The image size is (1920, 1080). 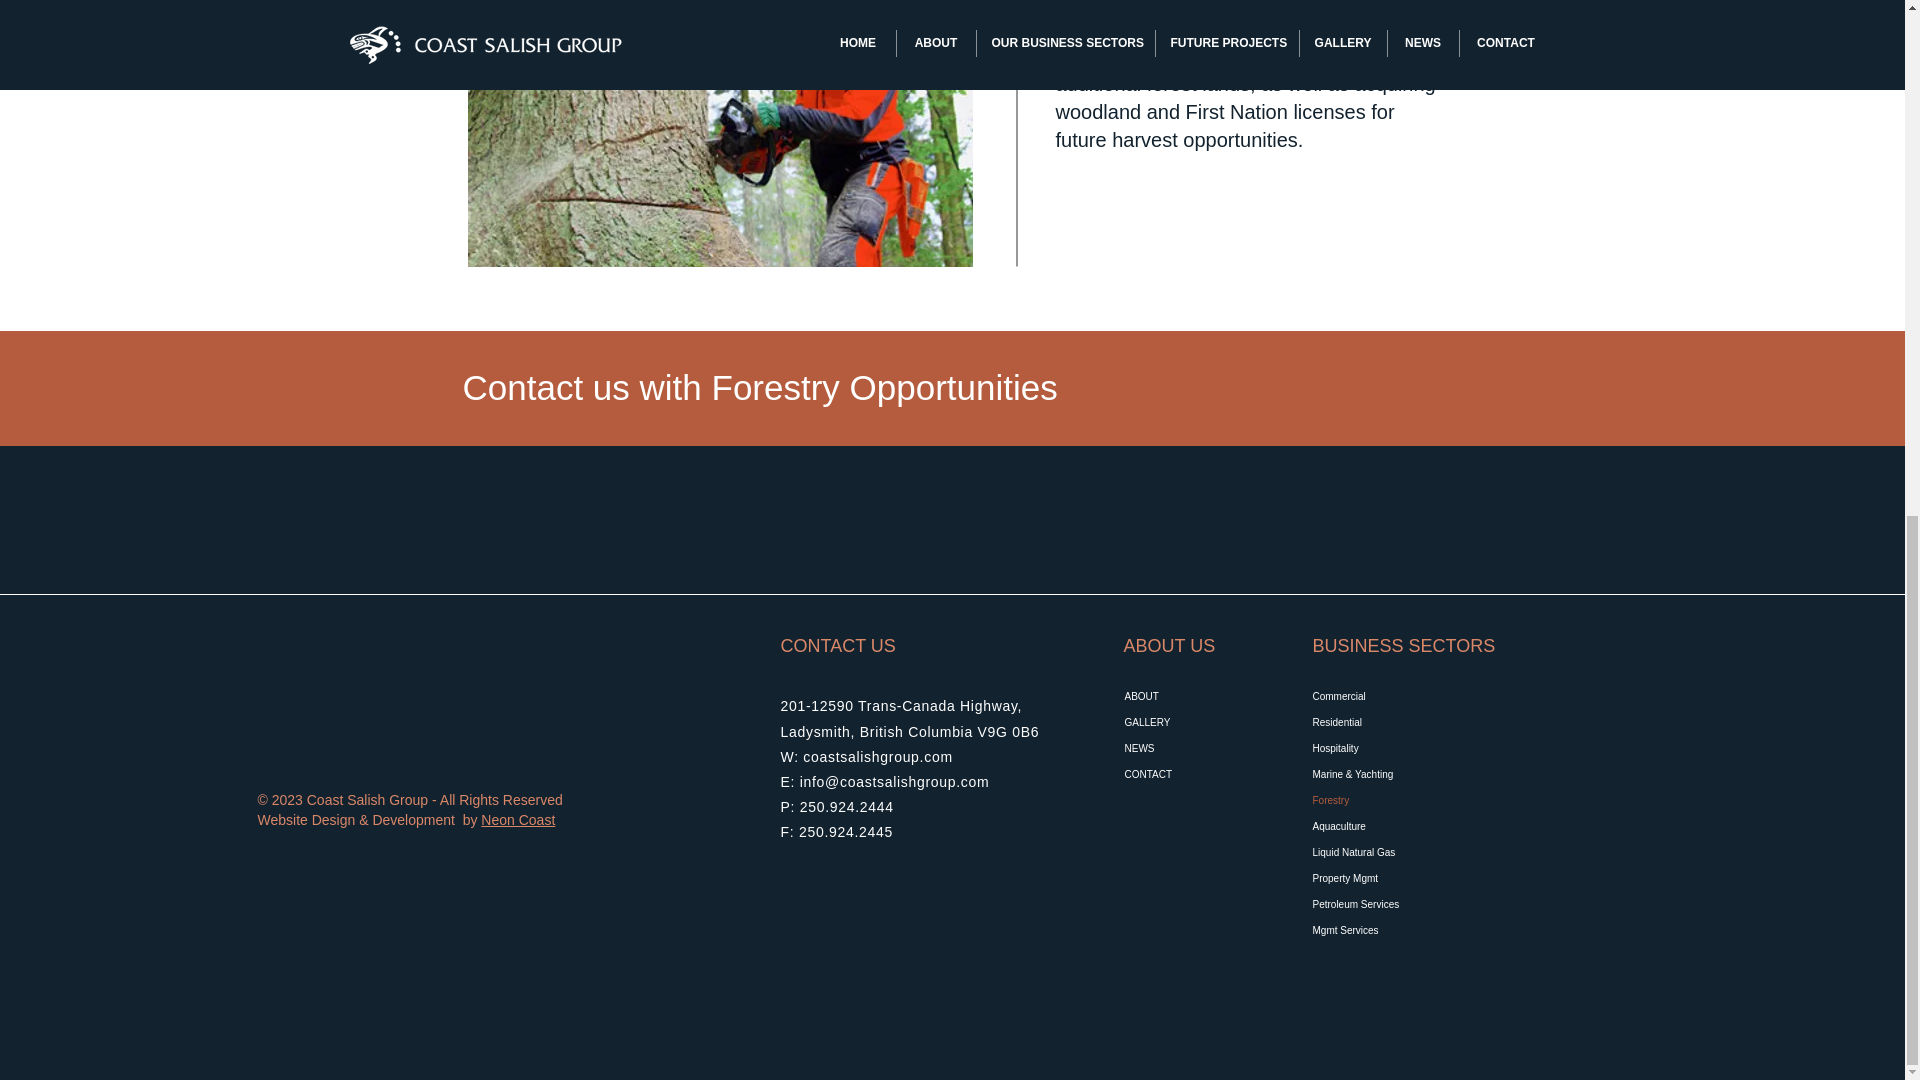 I want to click on Aquaculture, so click(x=1382, y=827).